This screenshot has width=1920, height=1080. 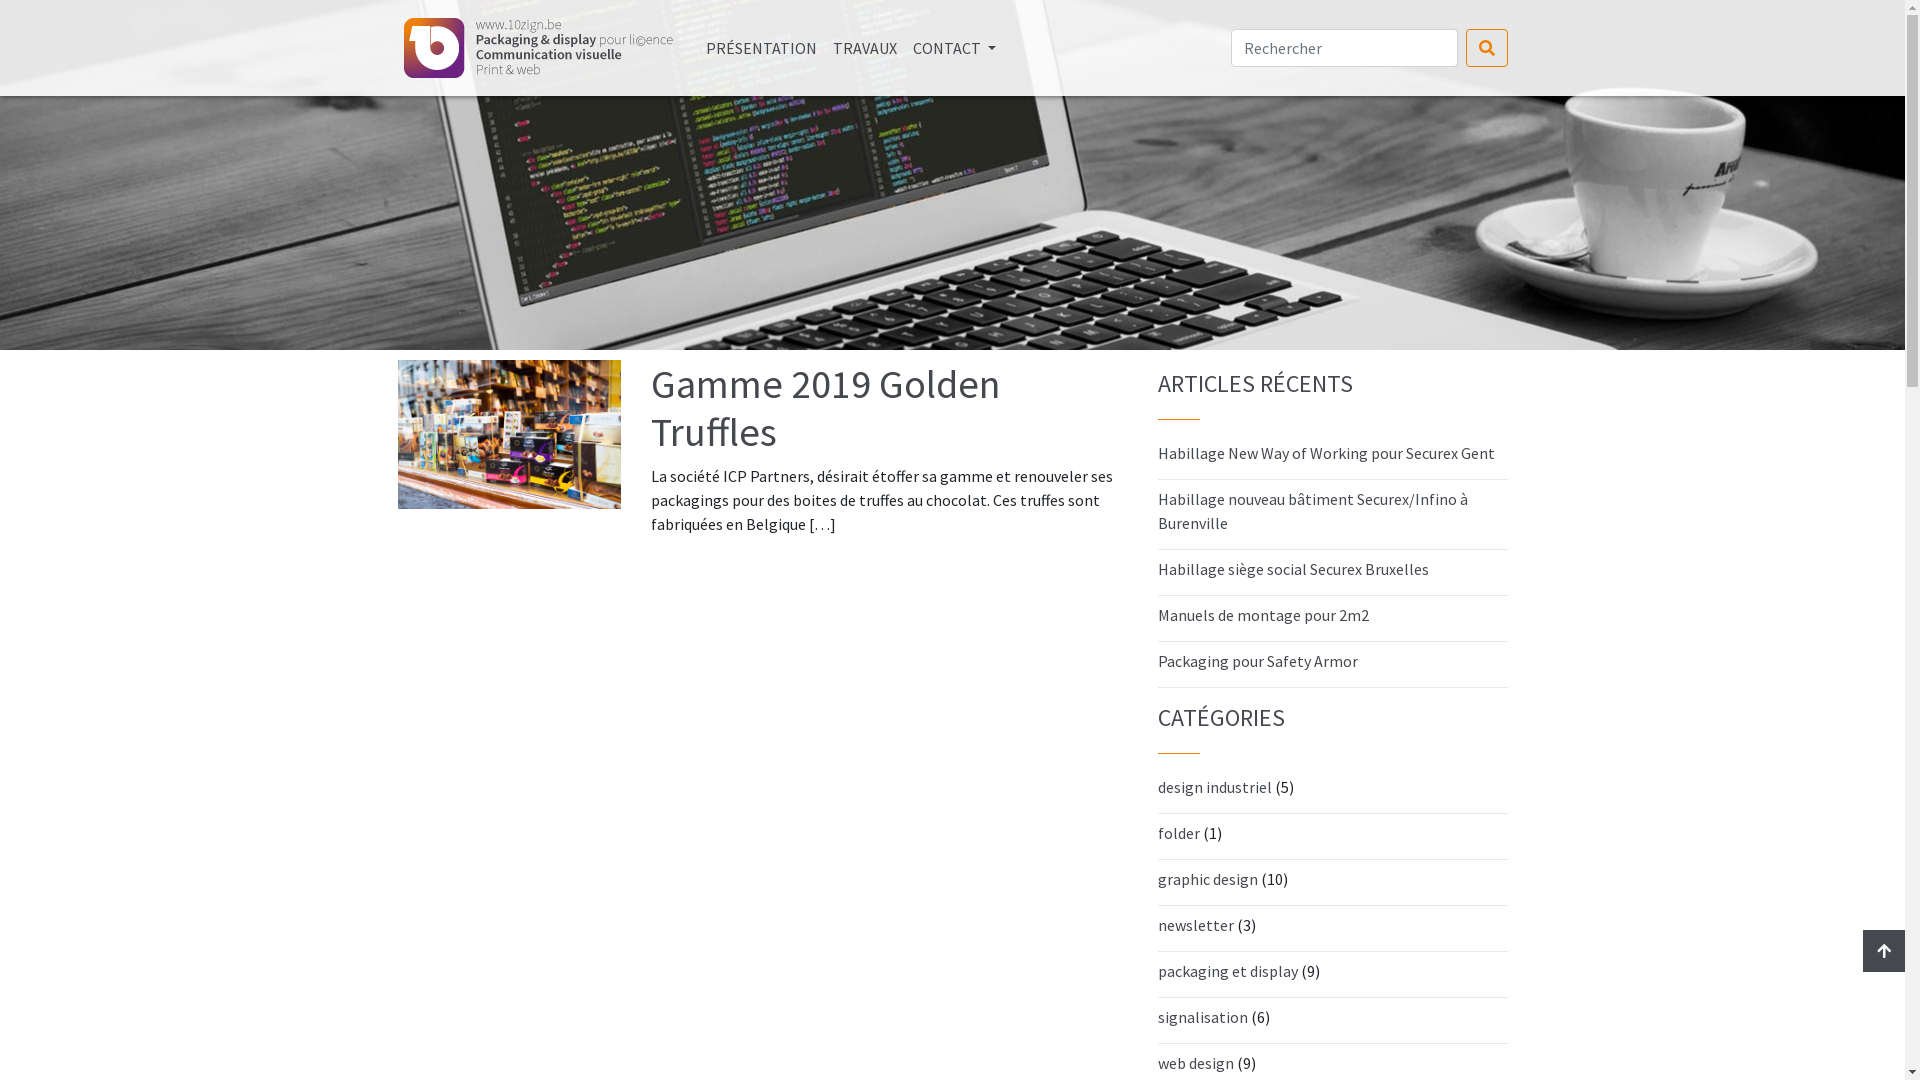 What do you see at coordinates (1203, 1017) in the screenshot?
I see `signalisation` at bounding box center [1203, 1017].